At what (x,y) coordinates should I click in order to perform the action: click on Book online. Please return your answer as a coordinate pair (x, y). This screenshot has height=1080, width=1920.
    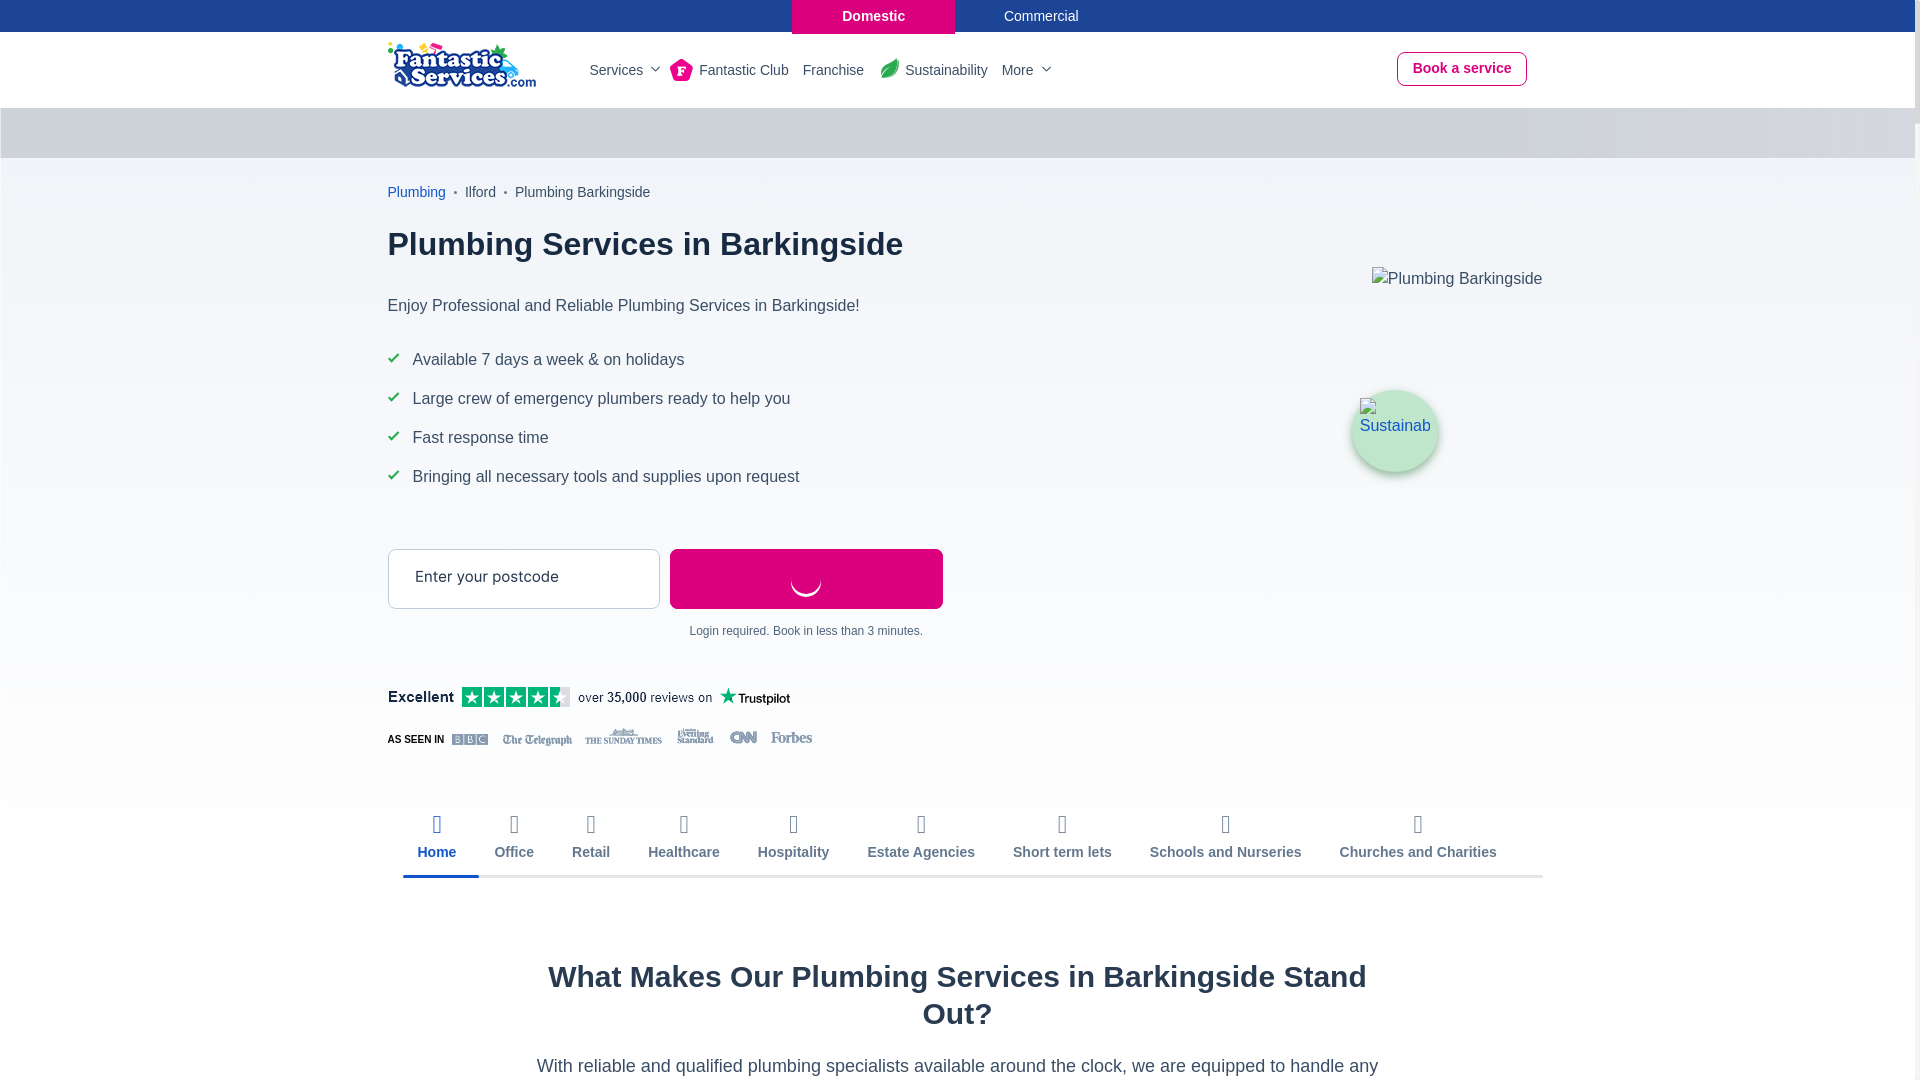
    Looking at the image, I should click on (1462, 68).